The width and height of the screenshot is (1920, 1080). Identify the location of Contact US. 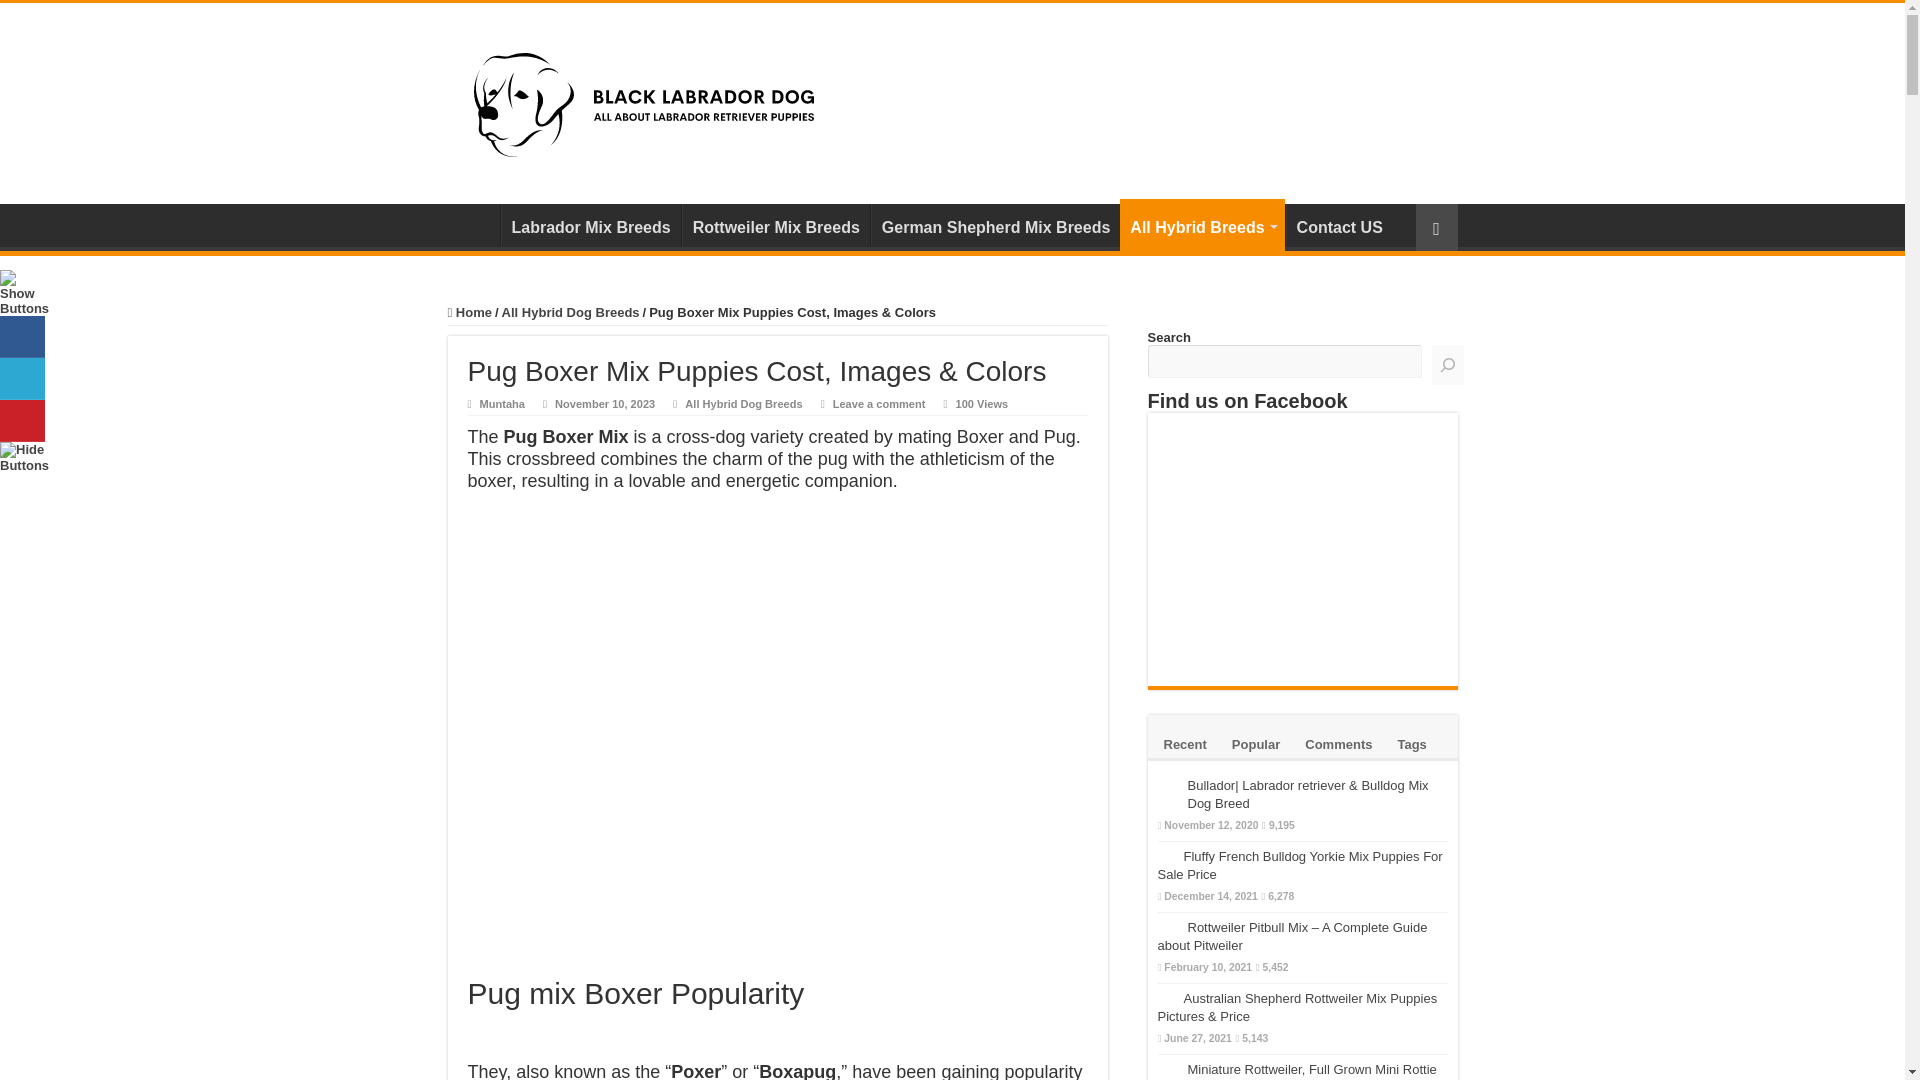
(1340, 225).